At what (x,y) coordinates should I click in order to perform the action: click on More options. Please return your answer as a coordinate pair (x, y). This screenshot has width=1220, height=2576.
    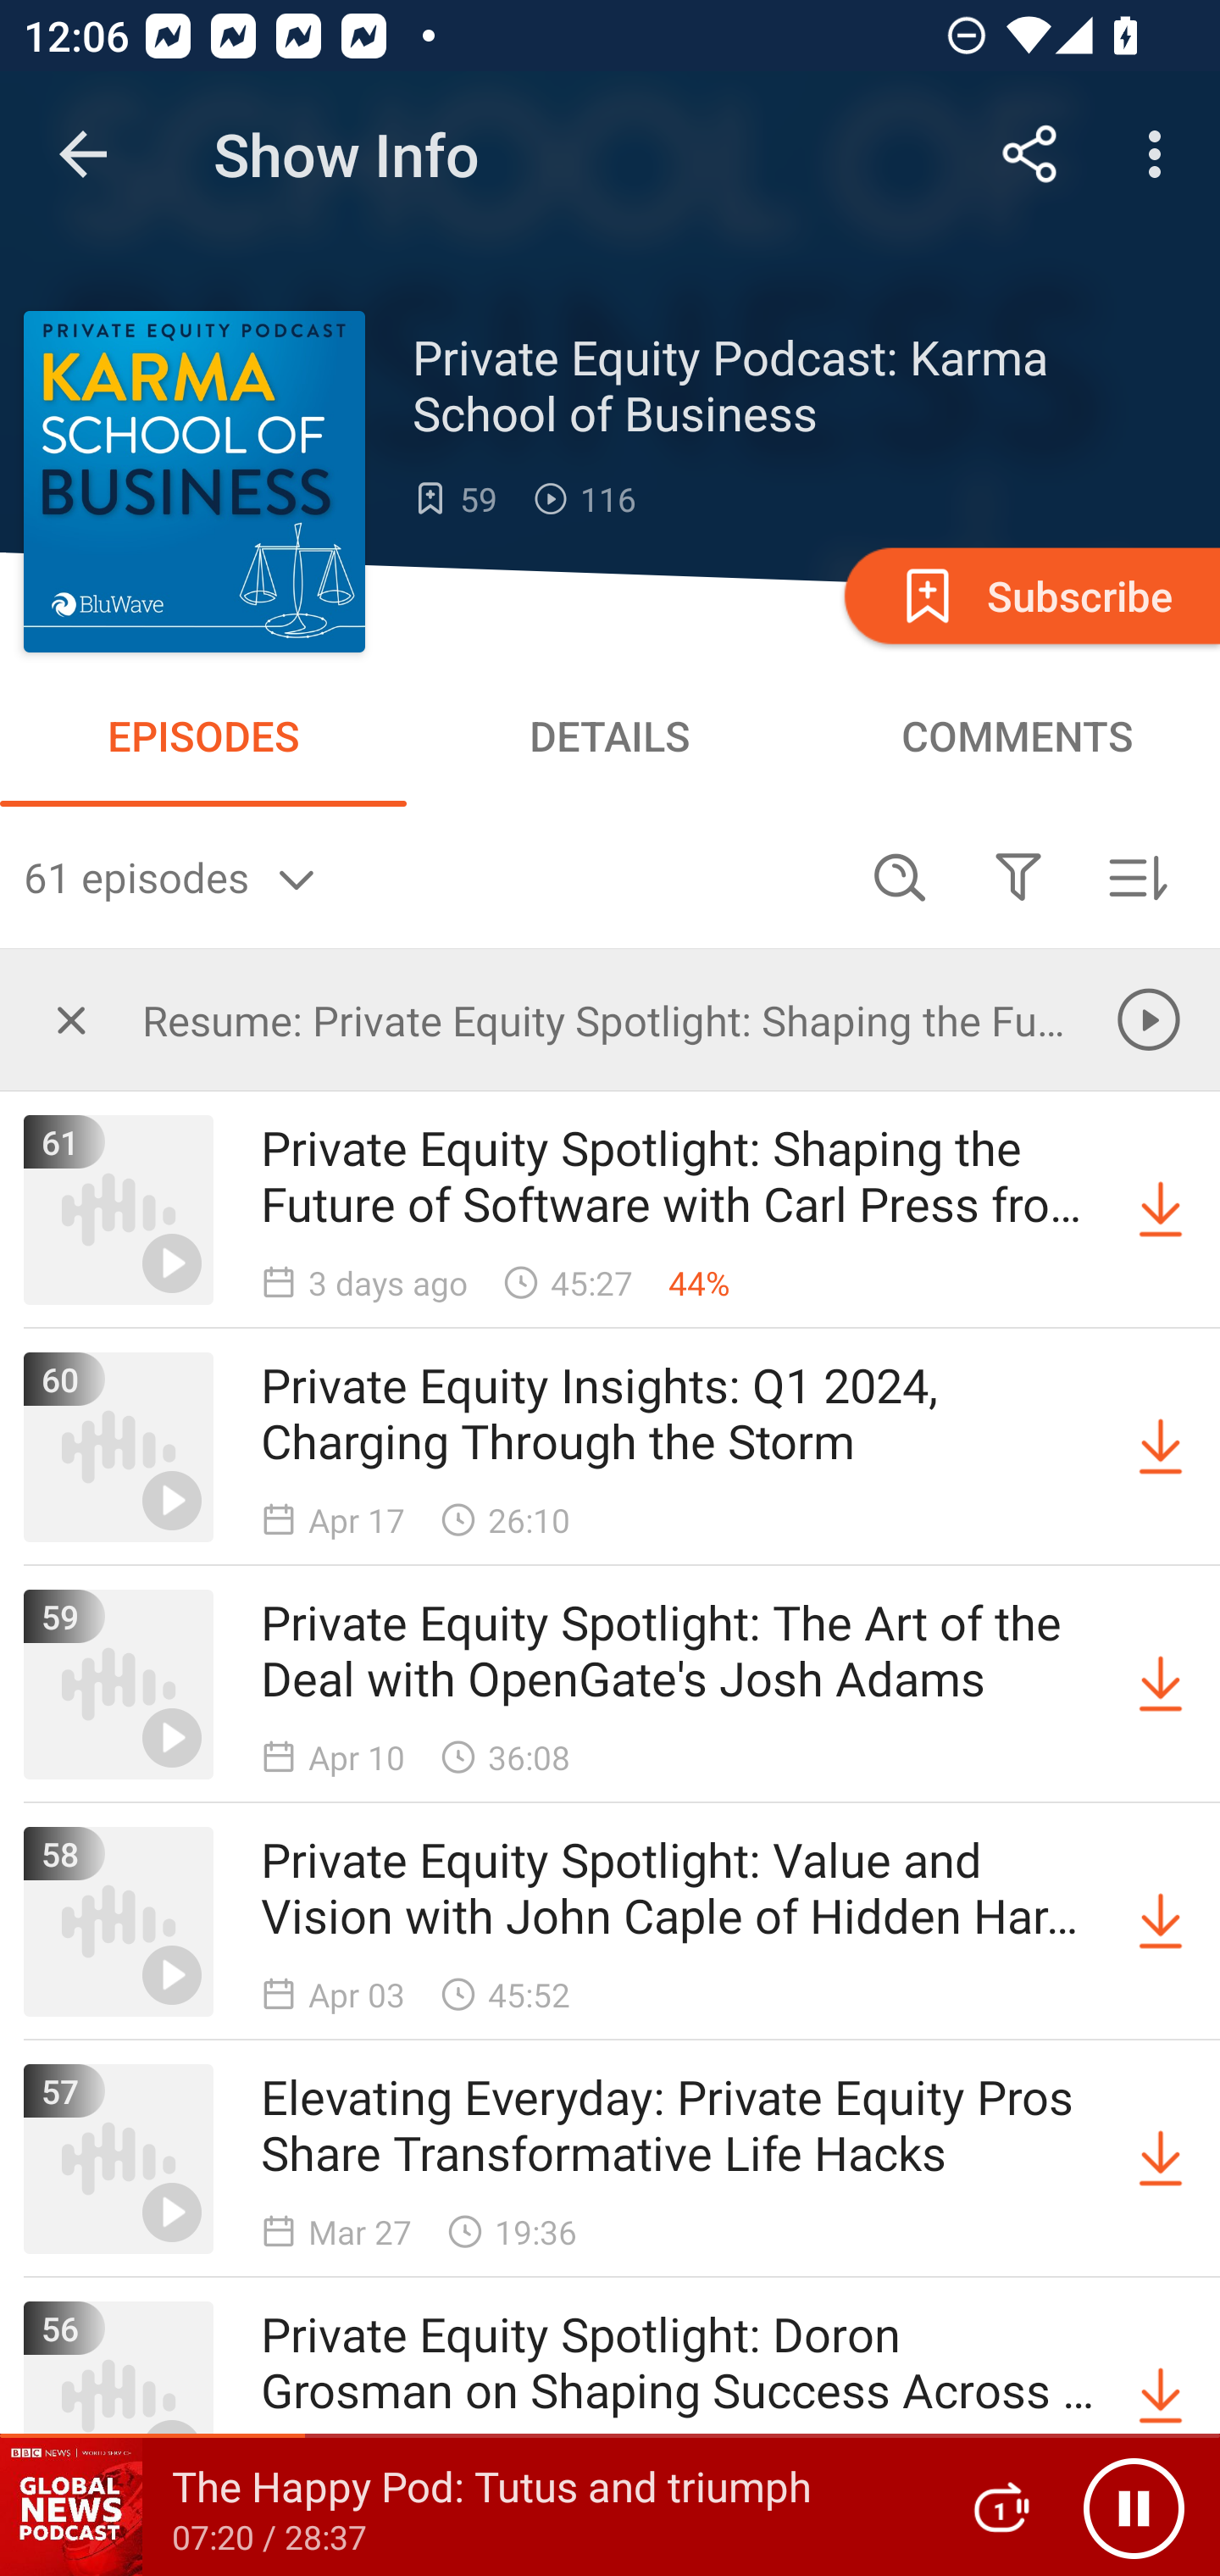
    Looking at the image, I should click on (1161, 154).